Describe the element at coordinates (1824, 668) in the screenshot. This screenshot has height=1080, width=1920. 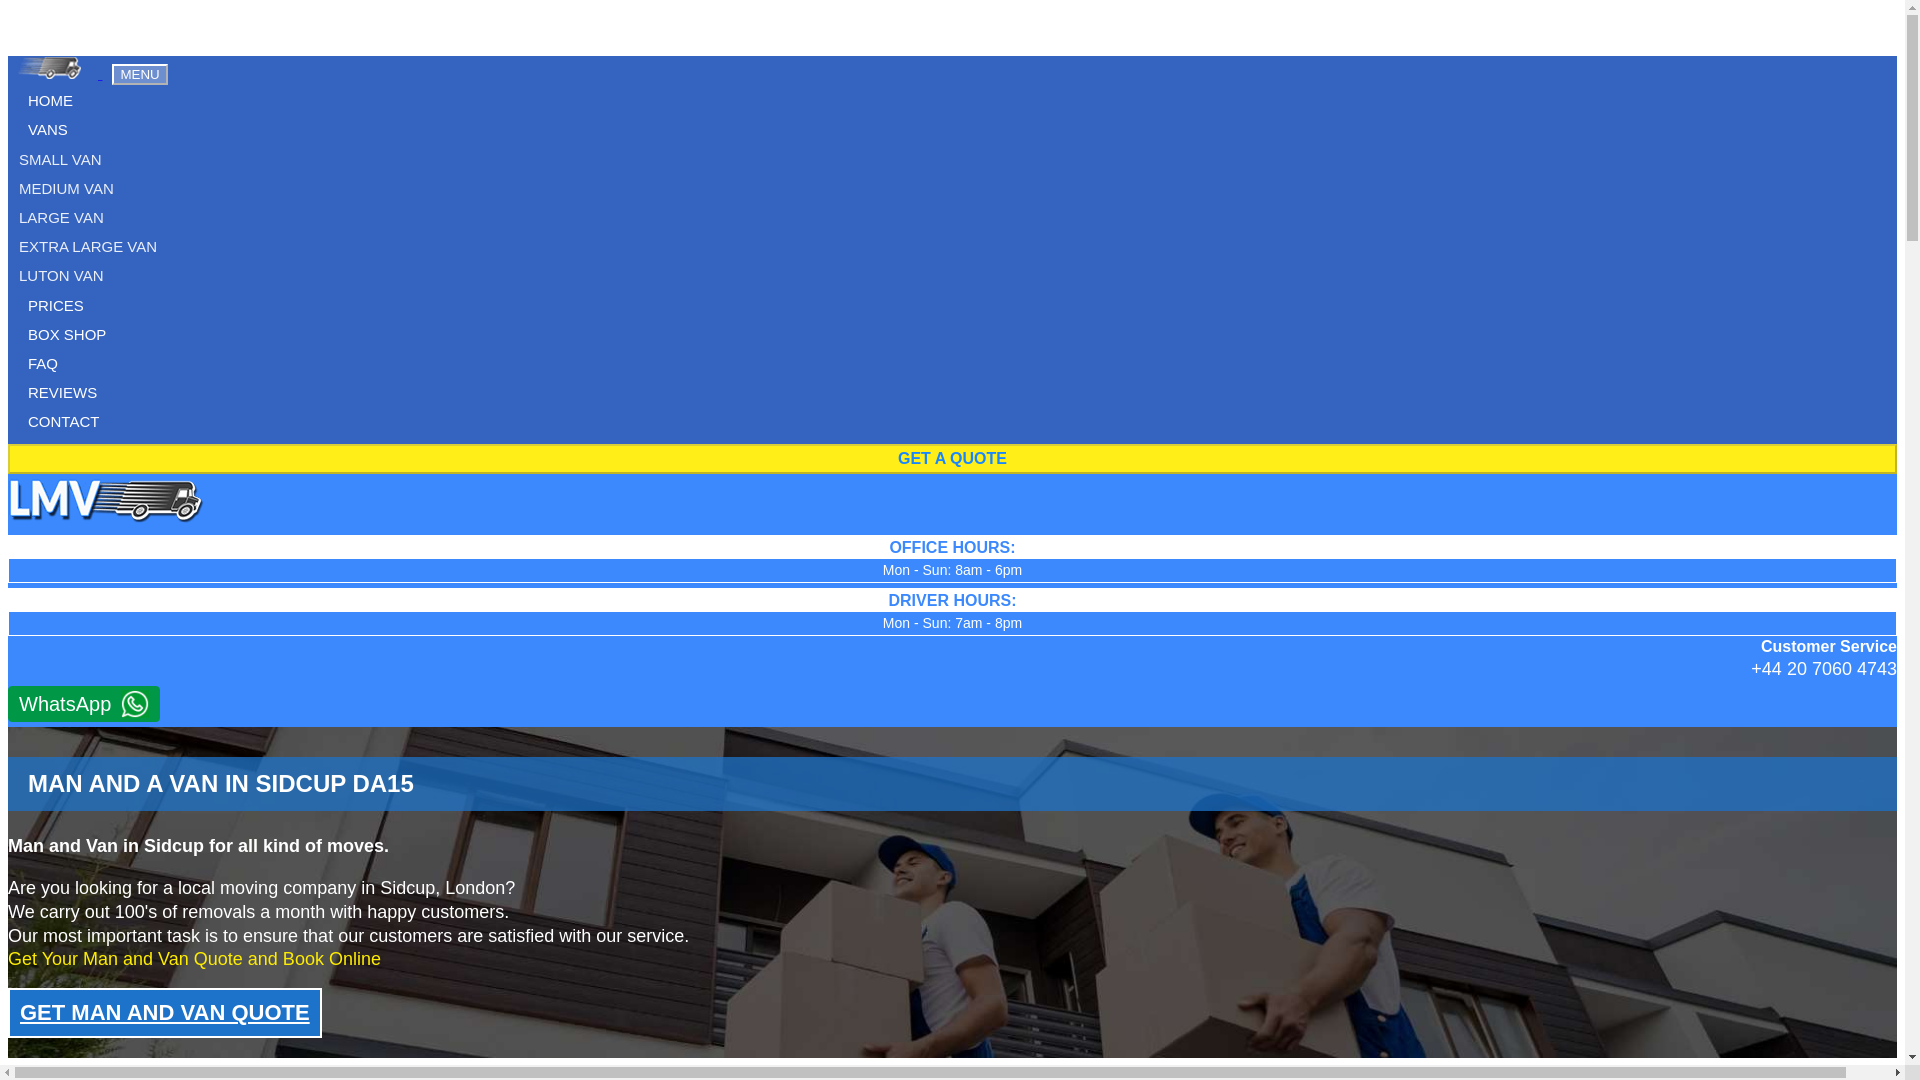
I see `Call MAN VAN BIZ` at that location.